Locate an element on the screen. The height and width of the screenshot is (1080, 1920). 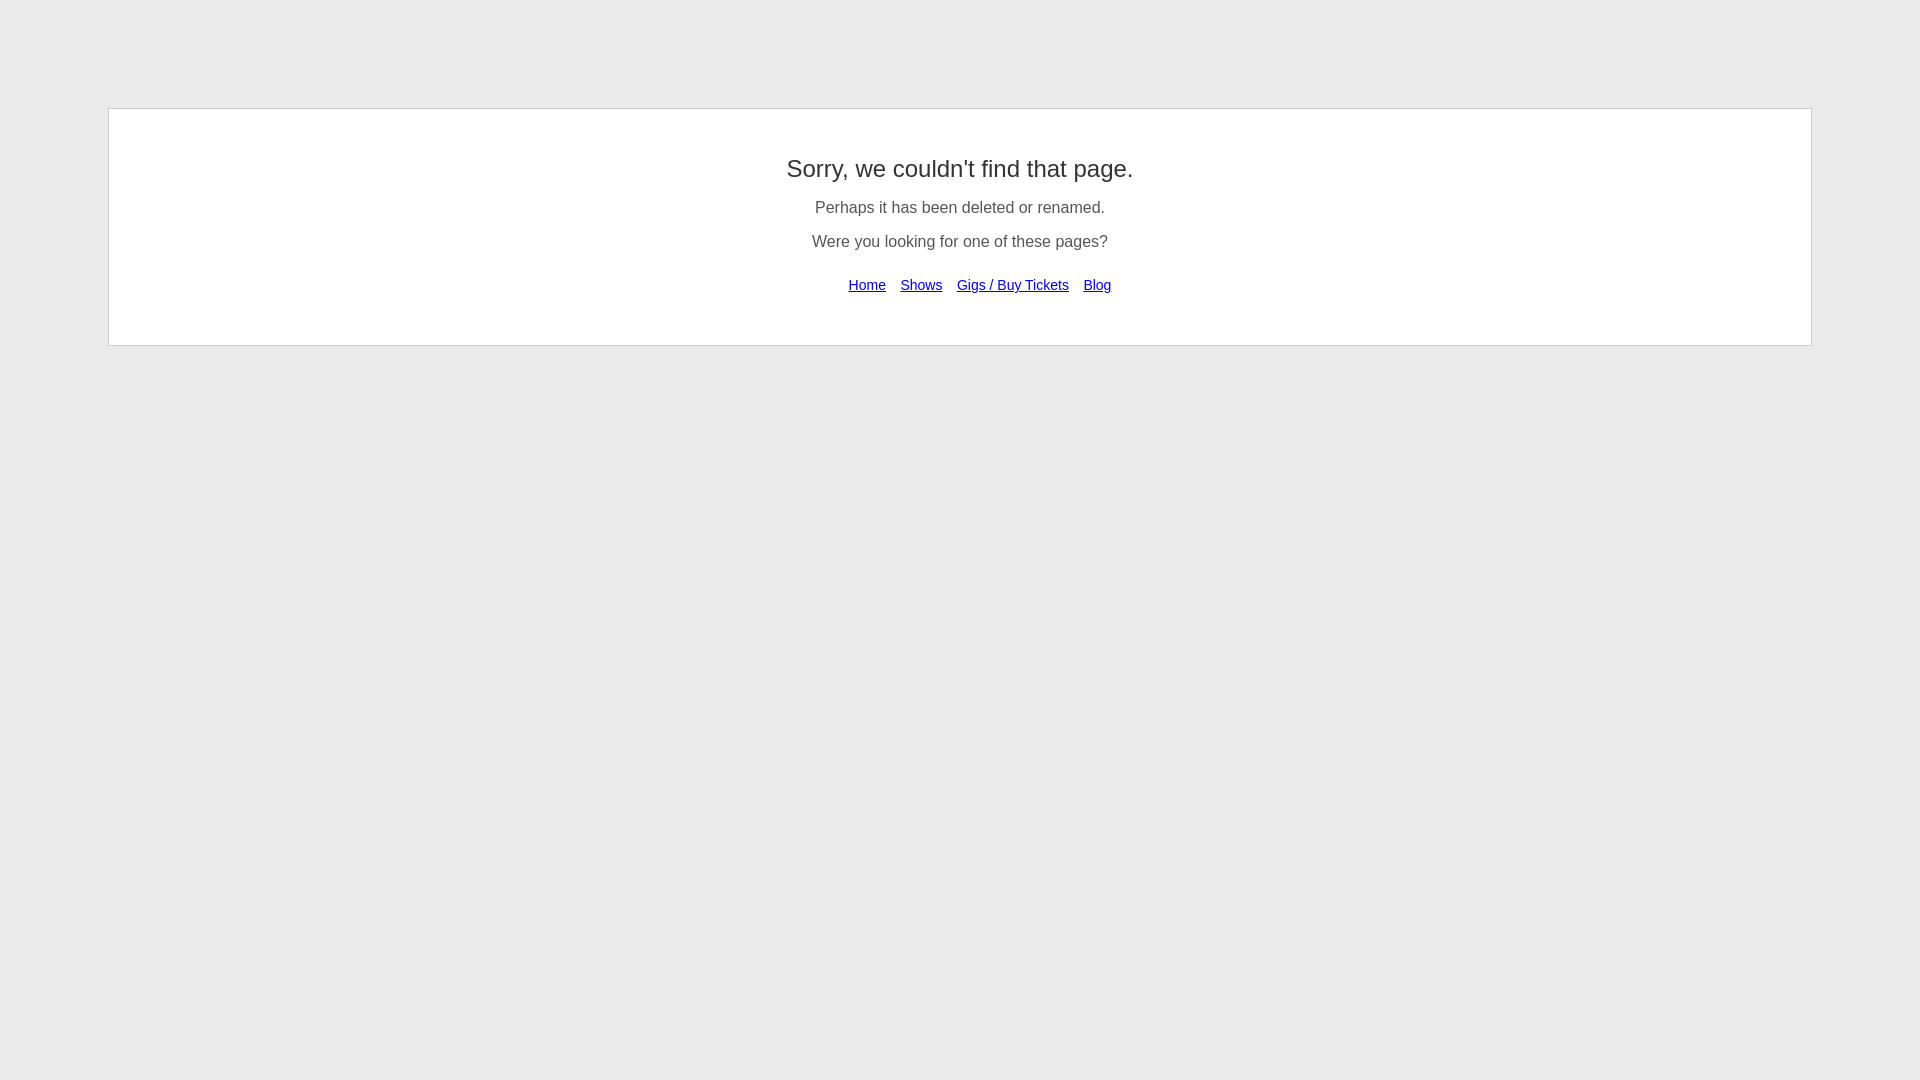
Home is located at coordinates (868, 285).